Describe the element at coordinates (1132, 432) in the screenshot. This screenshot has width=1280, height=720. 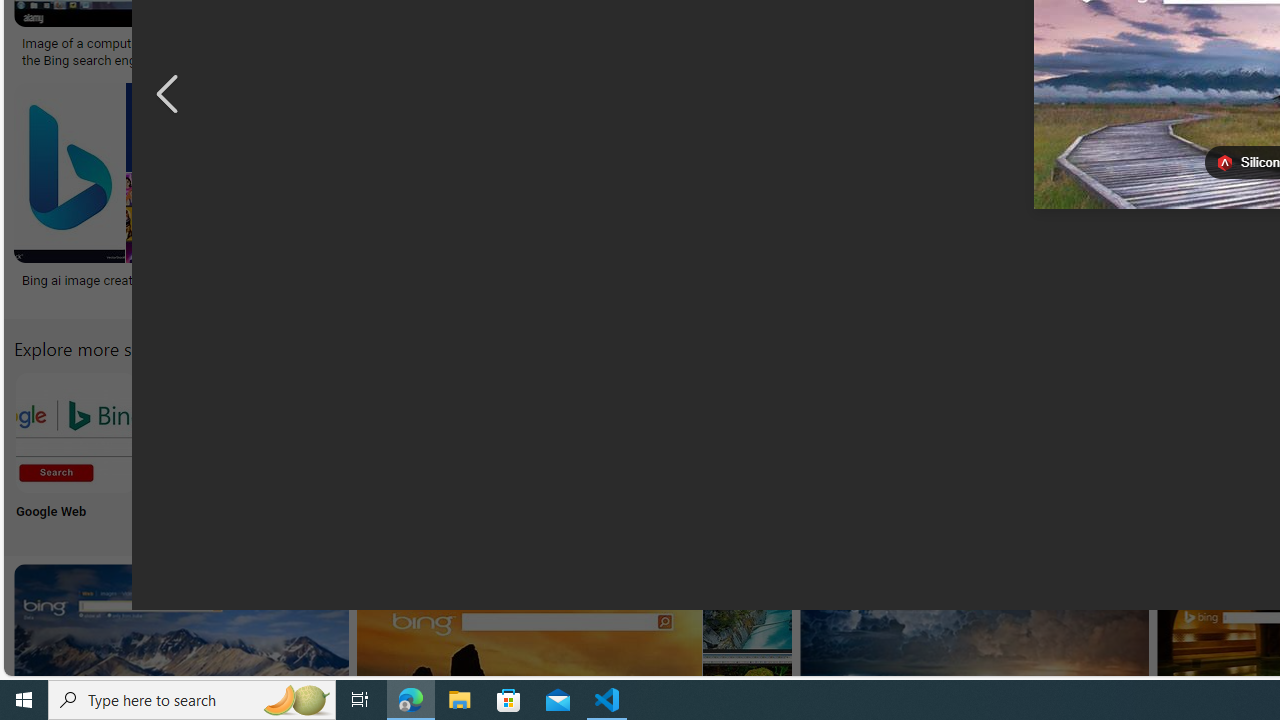
I see `Bing Search Results` at that location.